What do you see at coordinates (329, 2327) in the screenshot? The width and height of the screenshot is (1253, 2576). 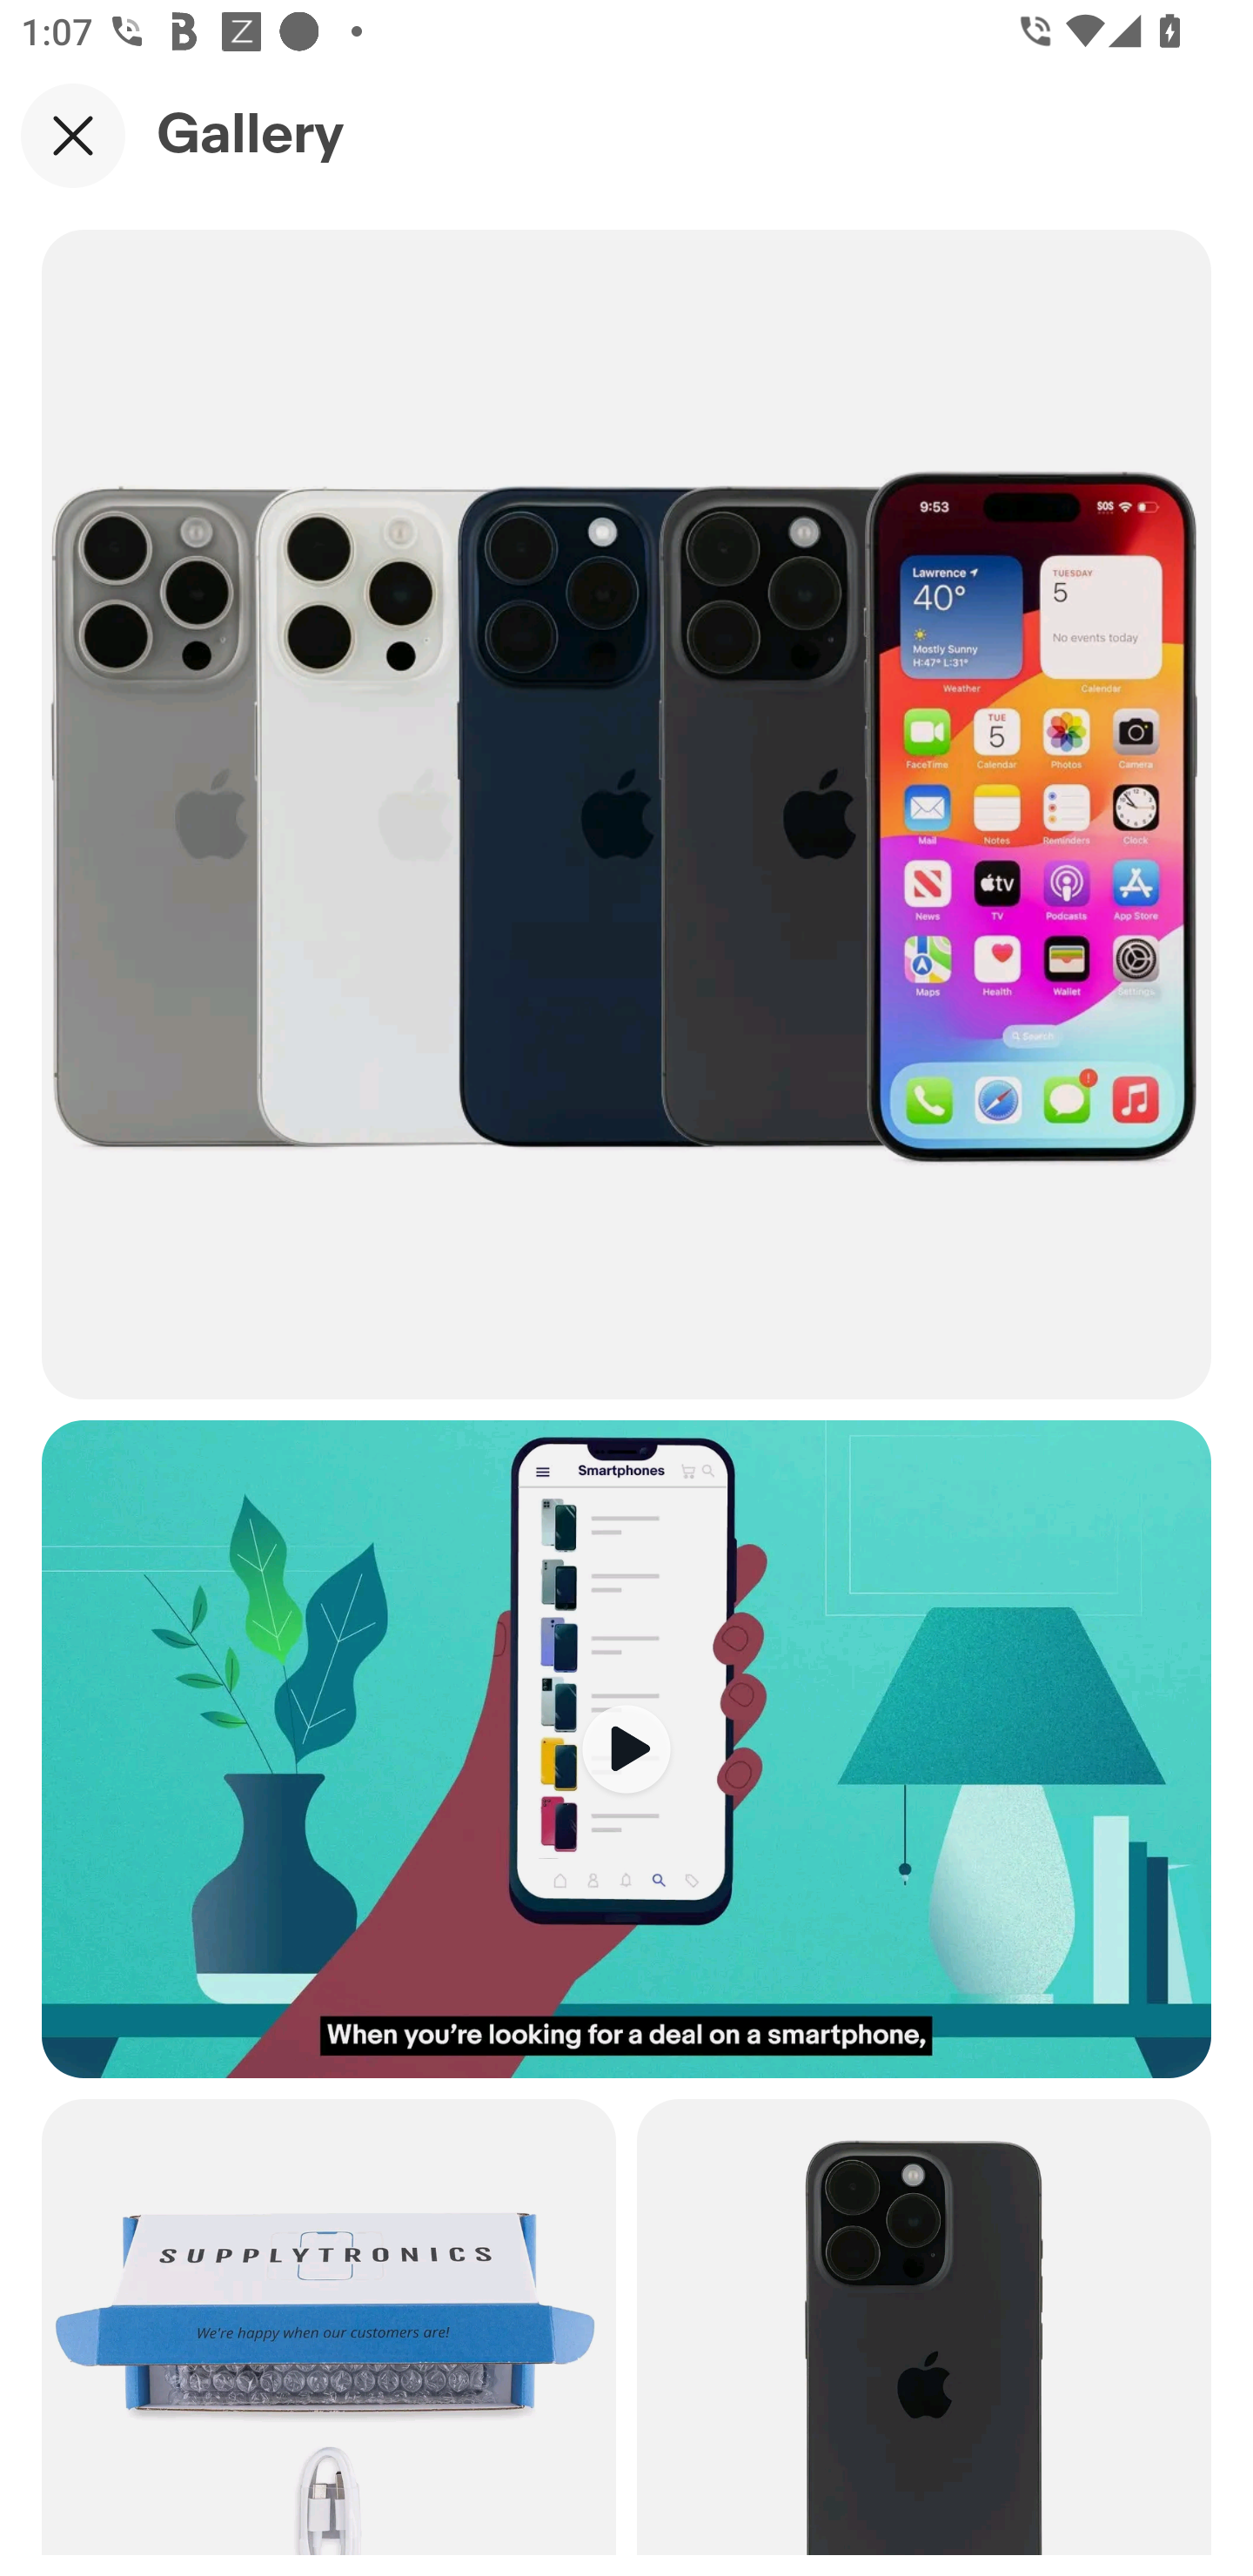 I see `Item image 3 of 7` at bounding box center [329, 2327].